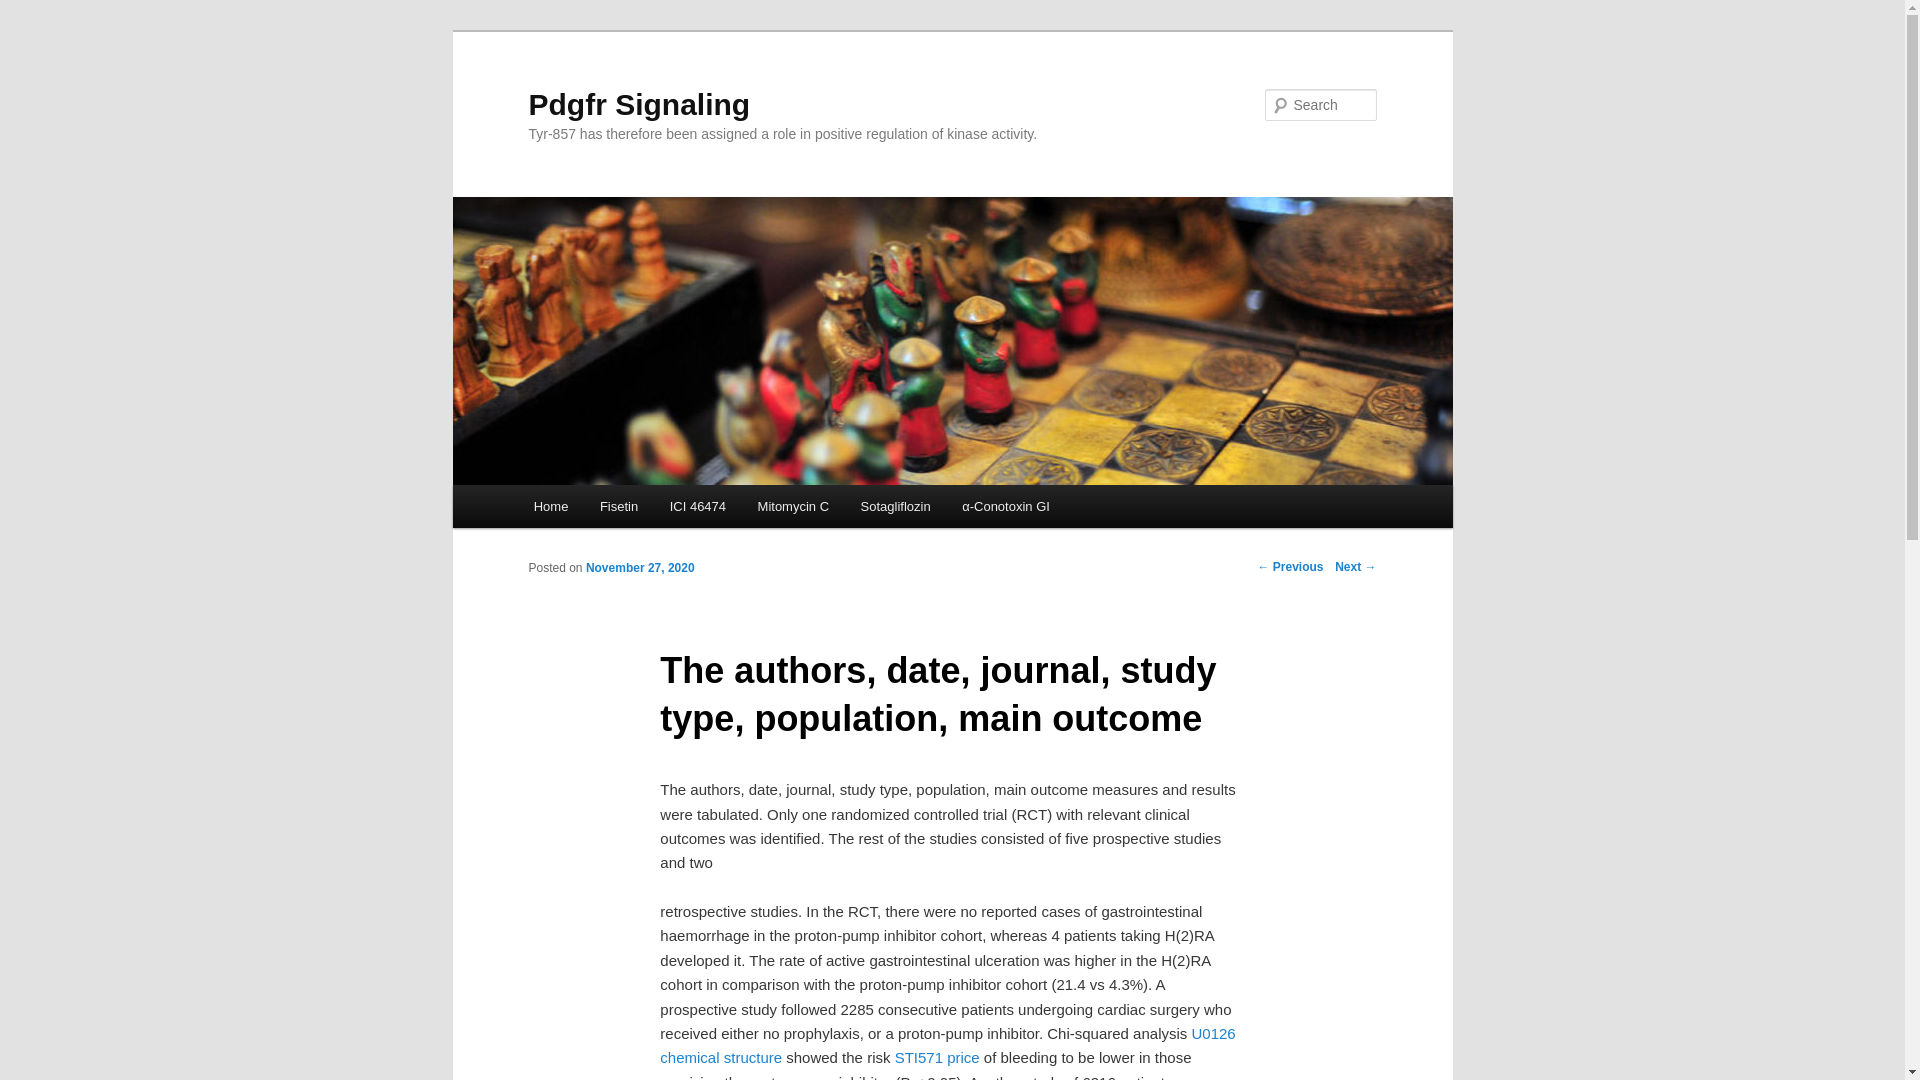 This screenshot has width=1920, height=1080. Describe the element at coordinates (632, 509) in the screenshot. I see `Skip to secondary content` at that location.